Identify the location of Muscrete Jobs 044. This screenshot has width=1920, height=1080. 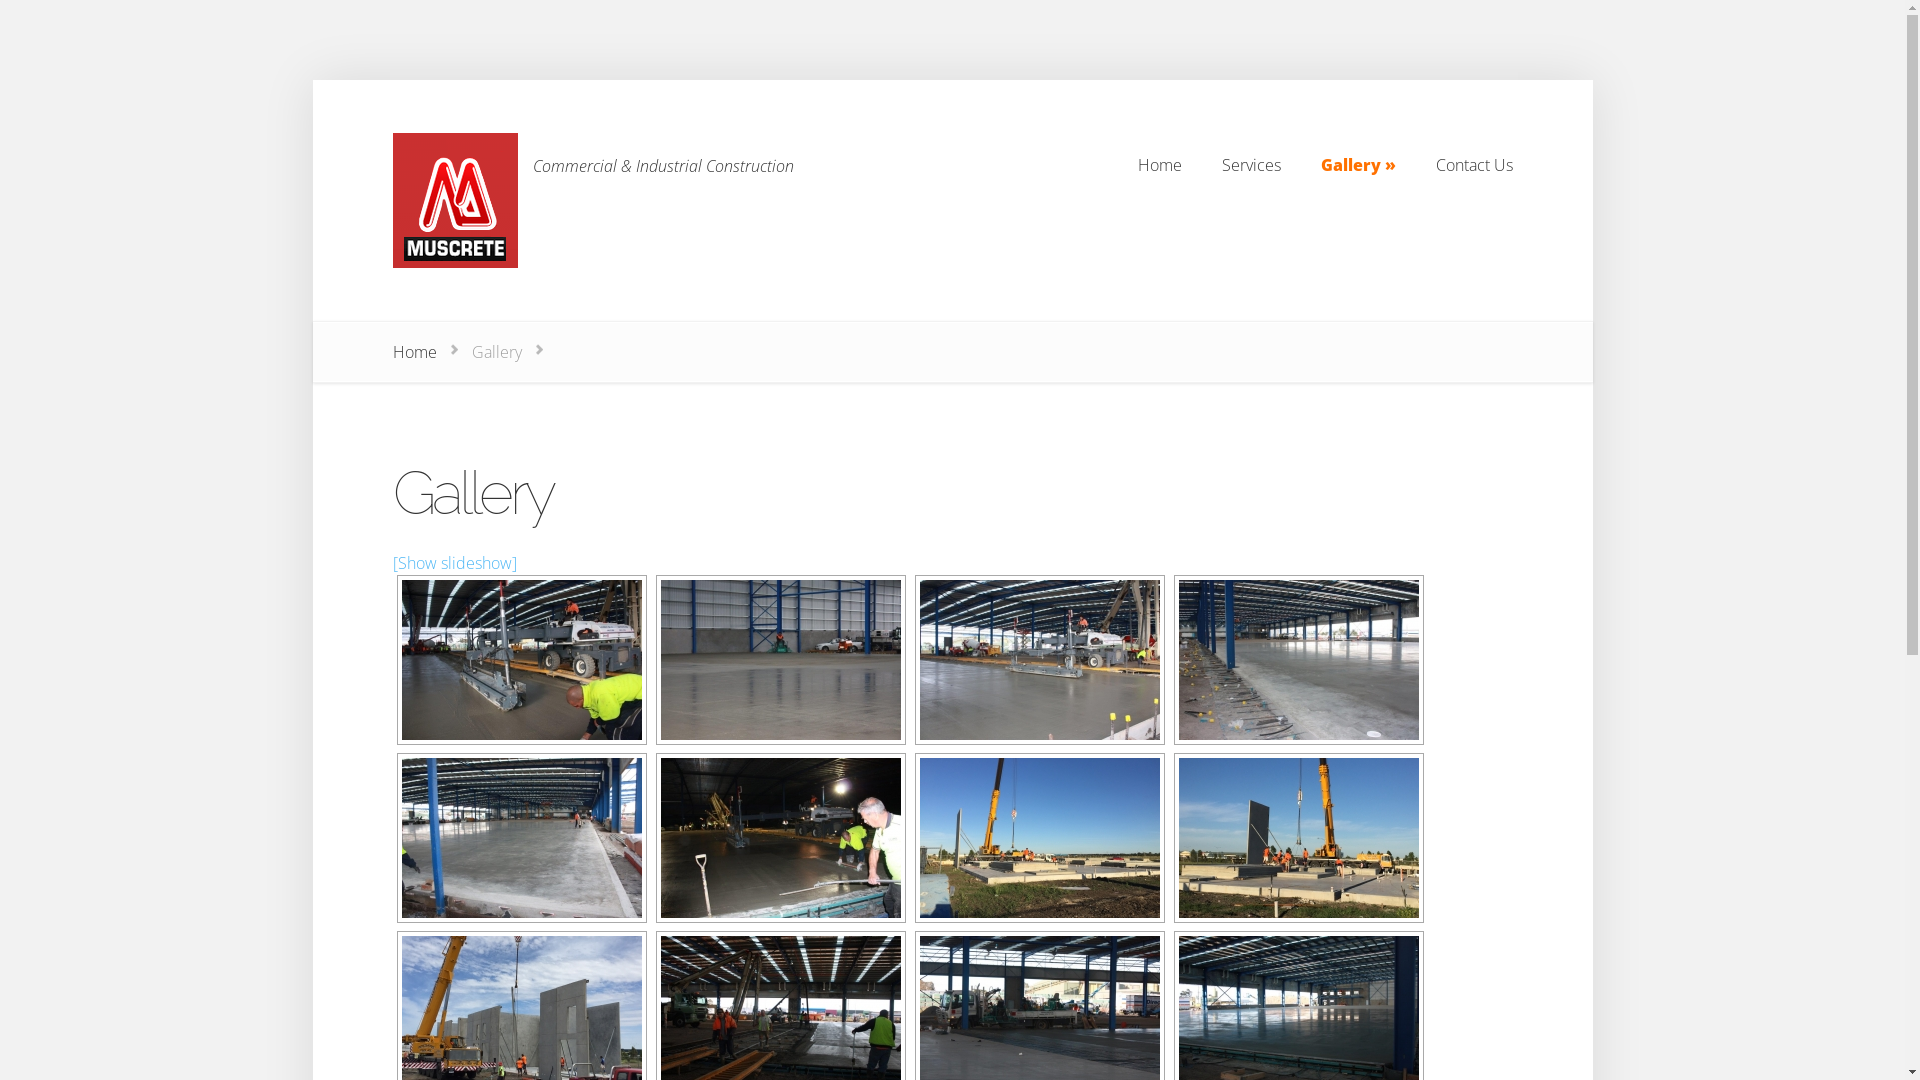
(1039, 660).